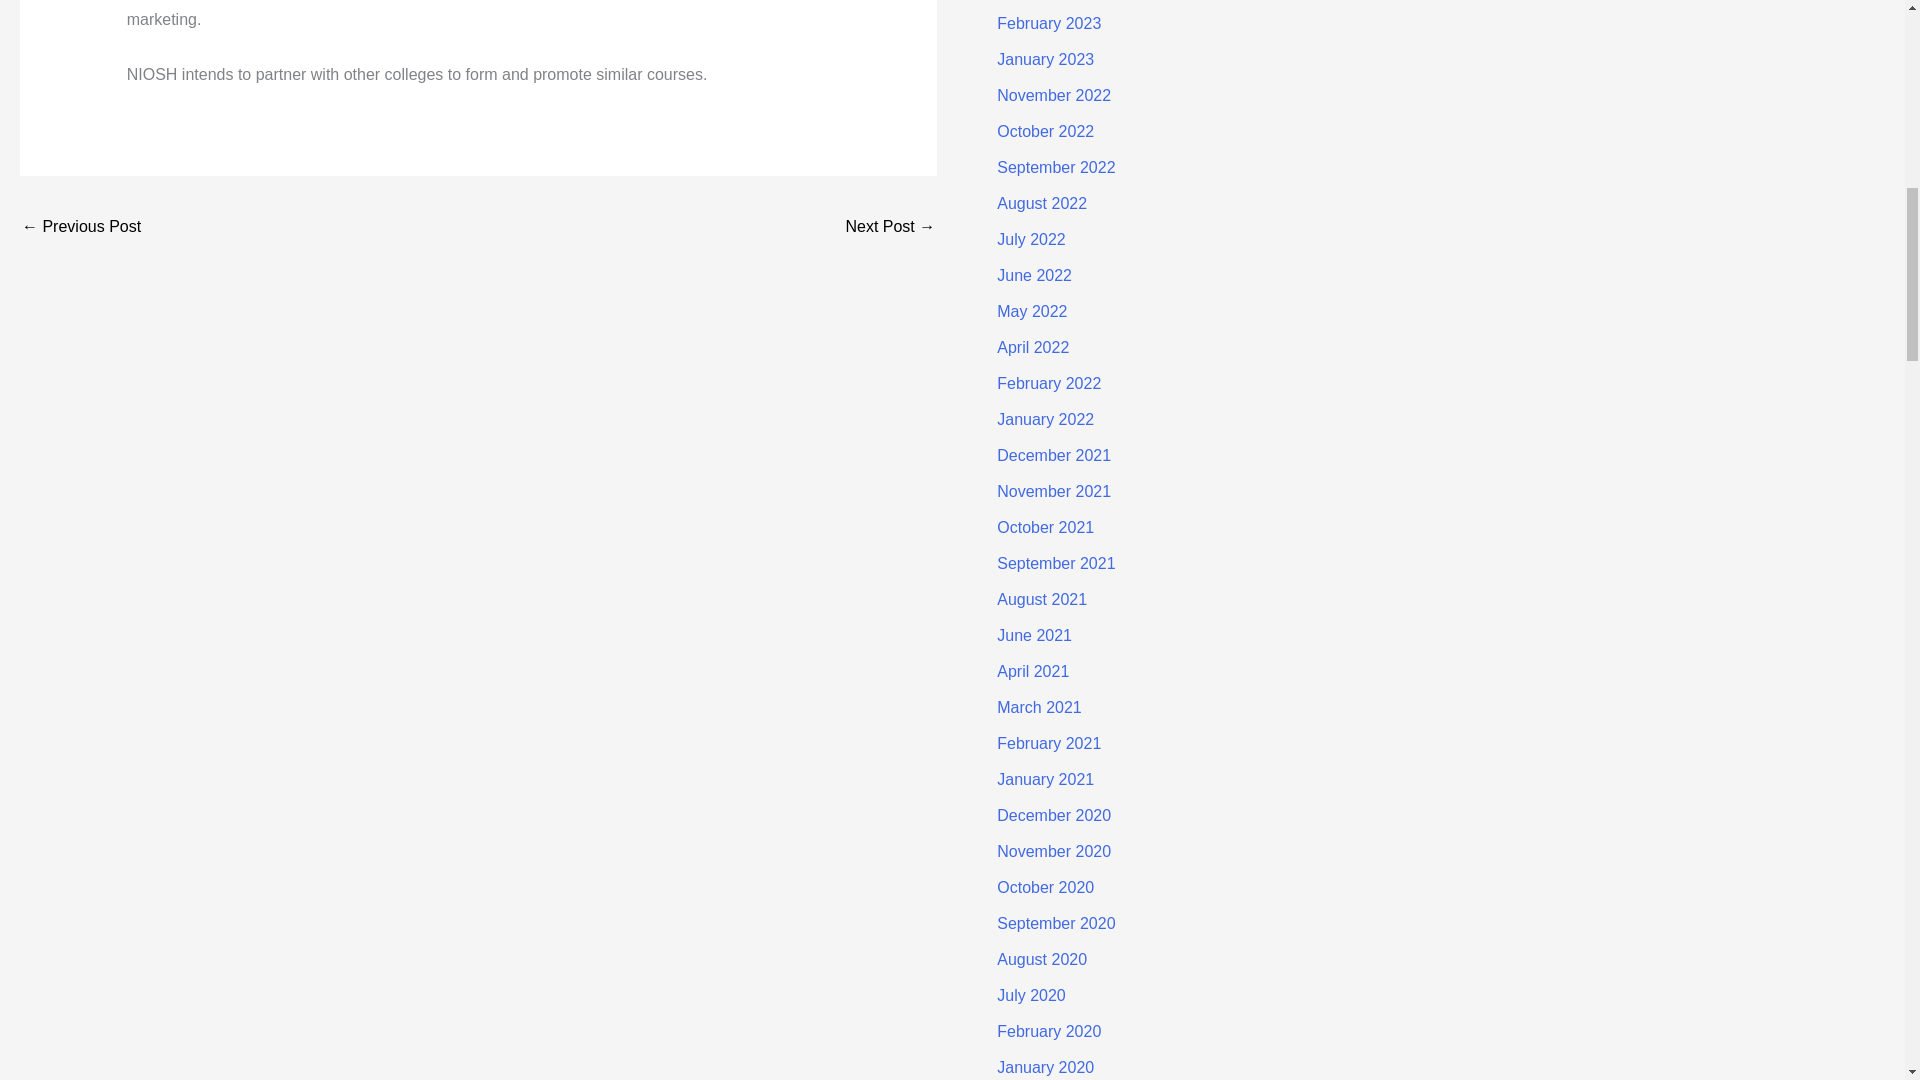 This screenshot has width=1920, height=1080. What do you see at coordinates (1054, 95) in the screenshot?
I see `November 2022` at bounding box center [1054, 95].